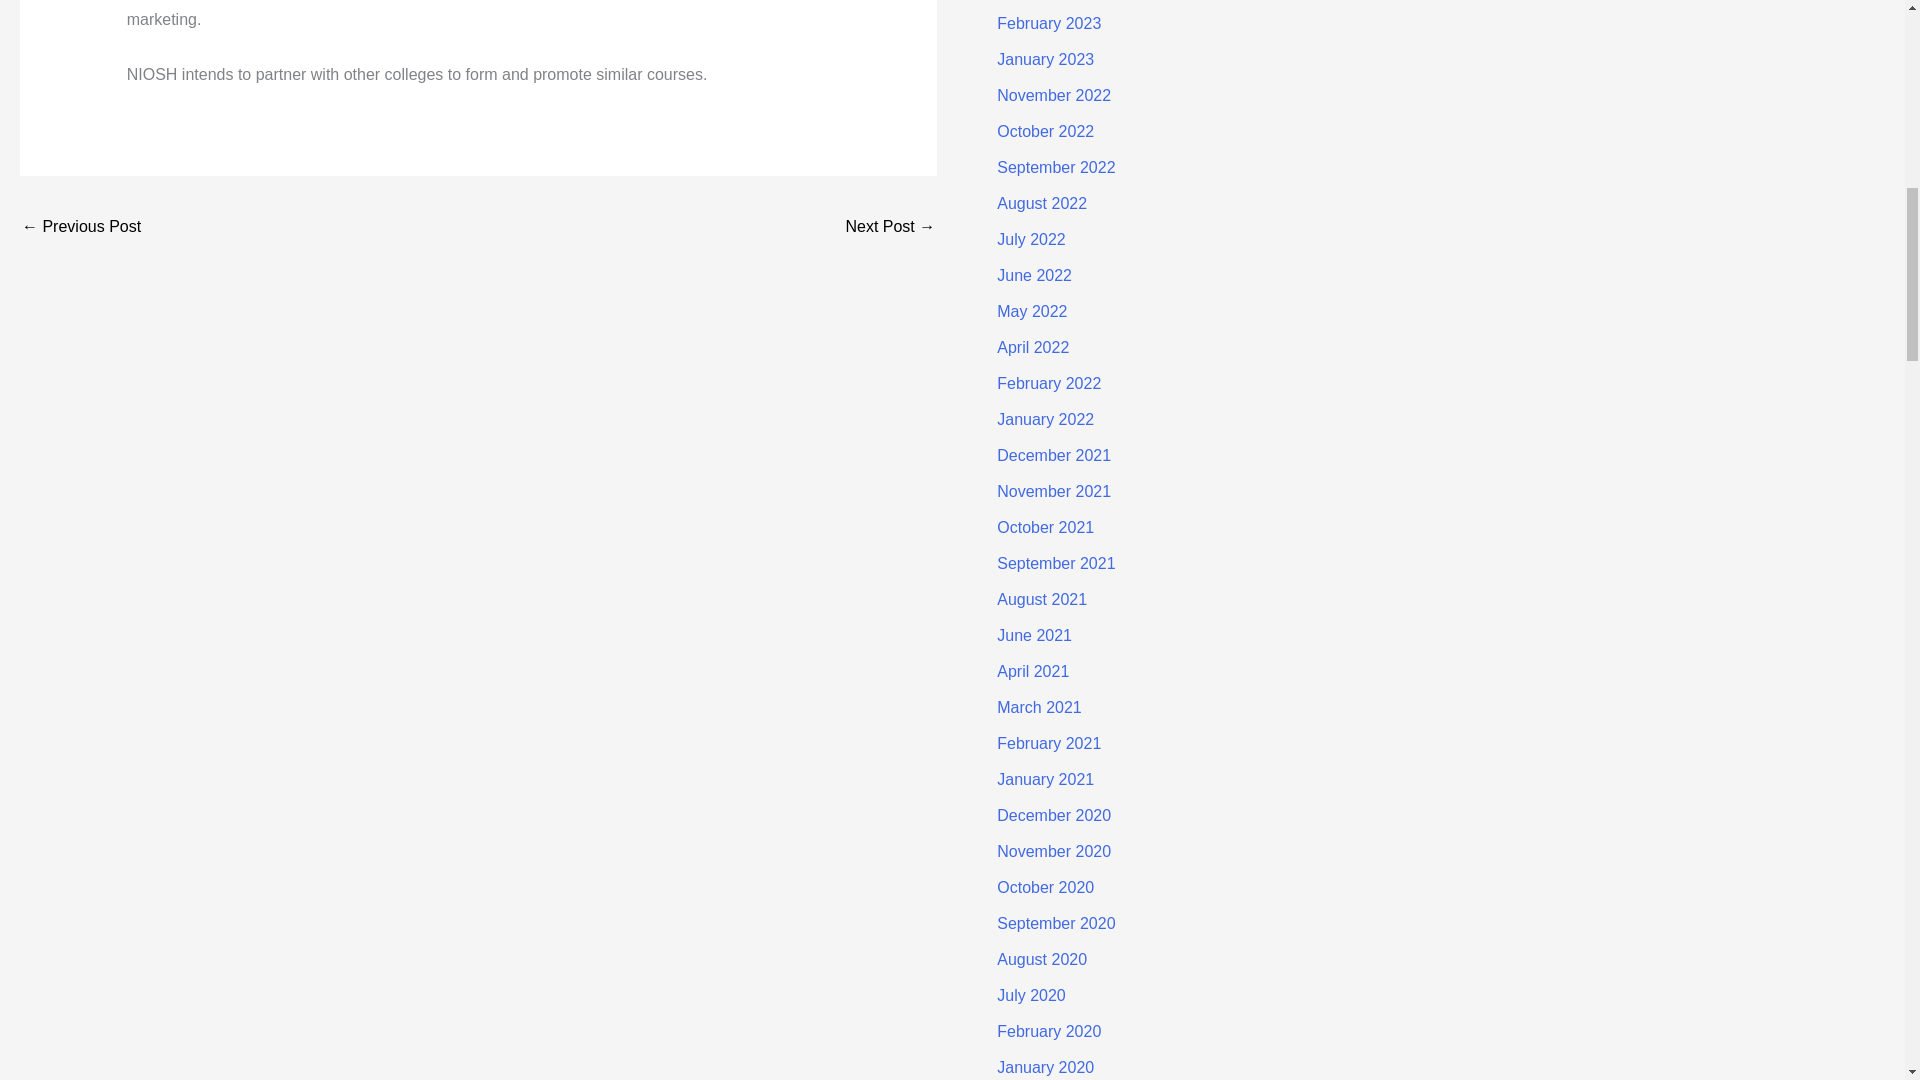 This screenshot has width=1920, height=1080. What do you see at coordinates (1054, 95) in the screenshot?
I see `November 2022` at bounding box center [1054, 95].